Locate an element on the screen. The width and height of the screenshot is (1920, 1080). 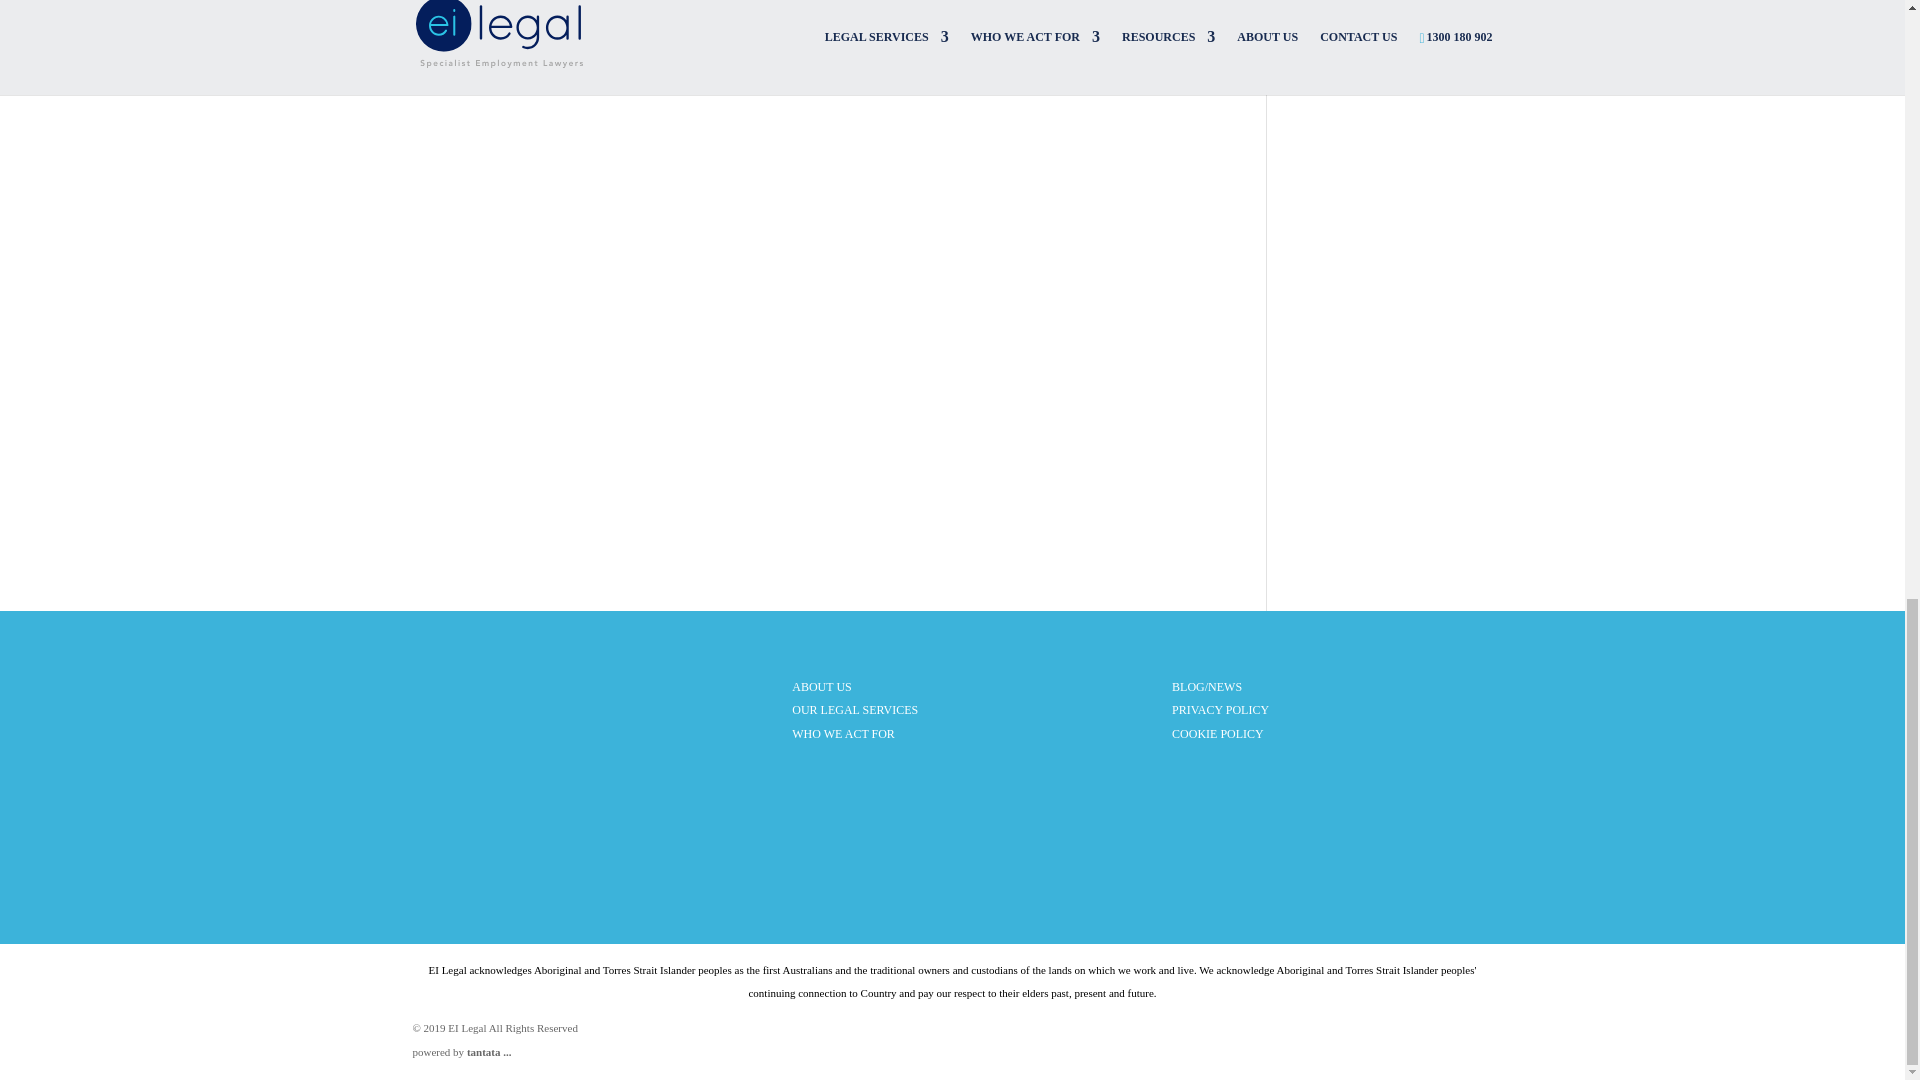
COOKIE POLICY is located at coordinates (1217, 733).